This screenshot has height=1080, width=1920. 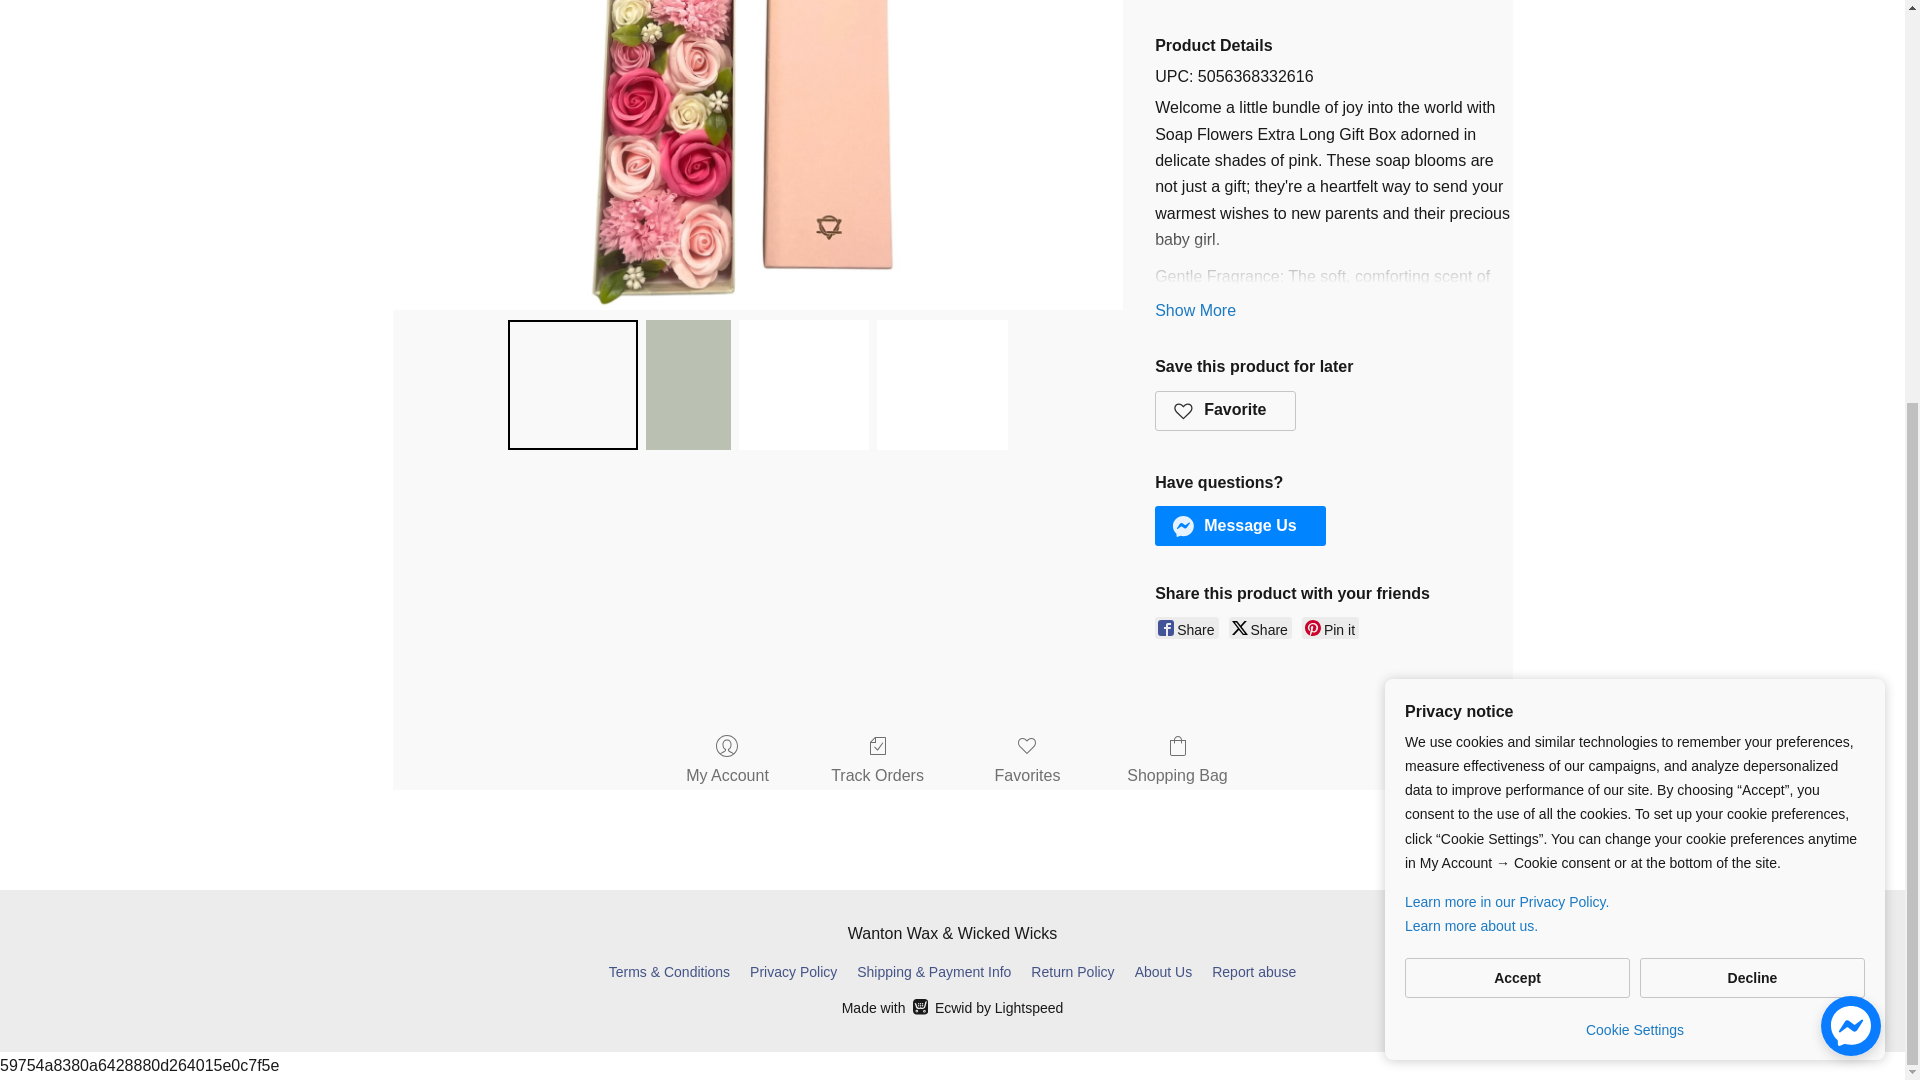 I want to click on Favorites, so click(x=1028, y=762).